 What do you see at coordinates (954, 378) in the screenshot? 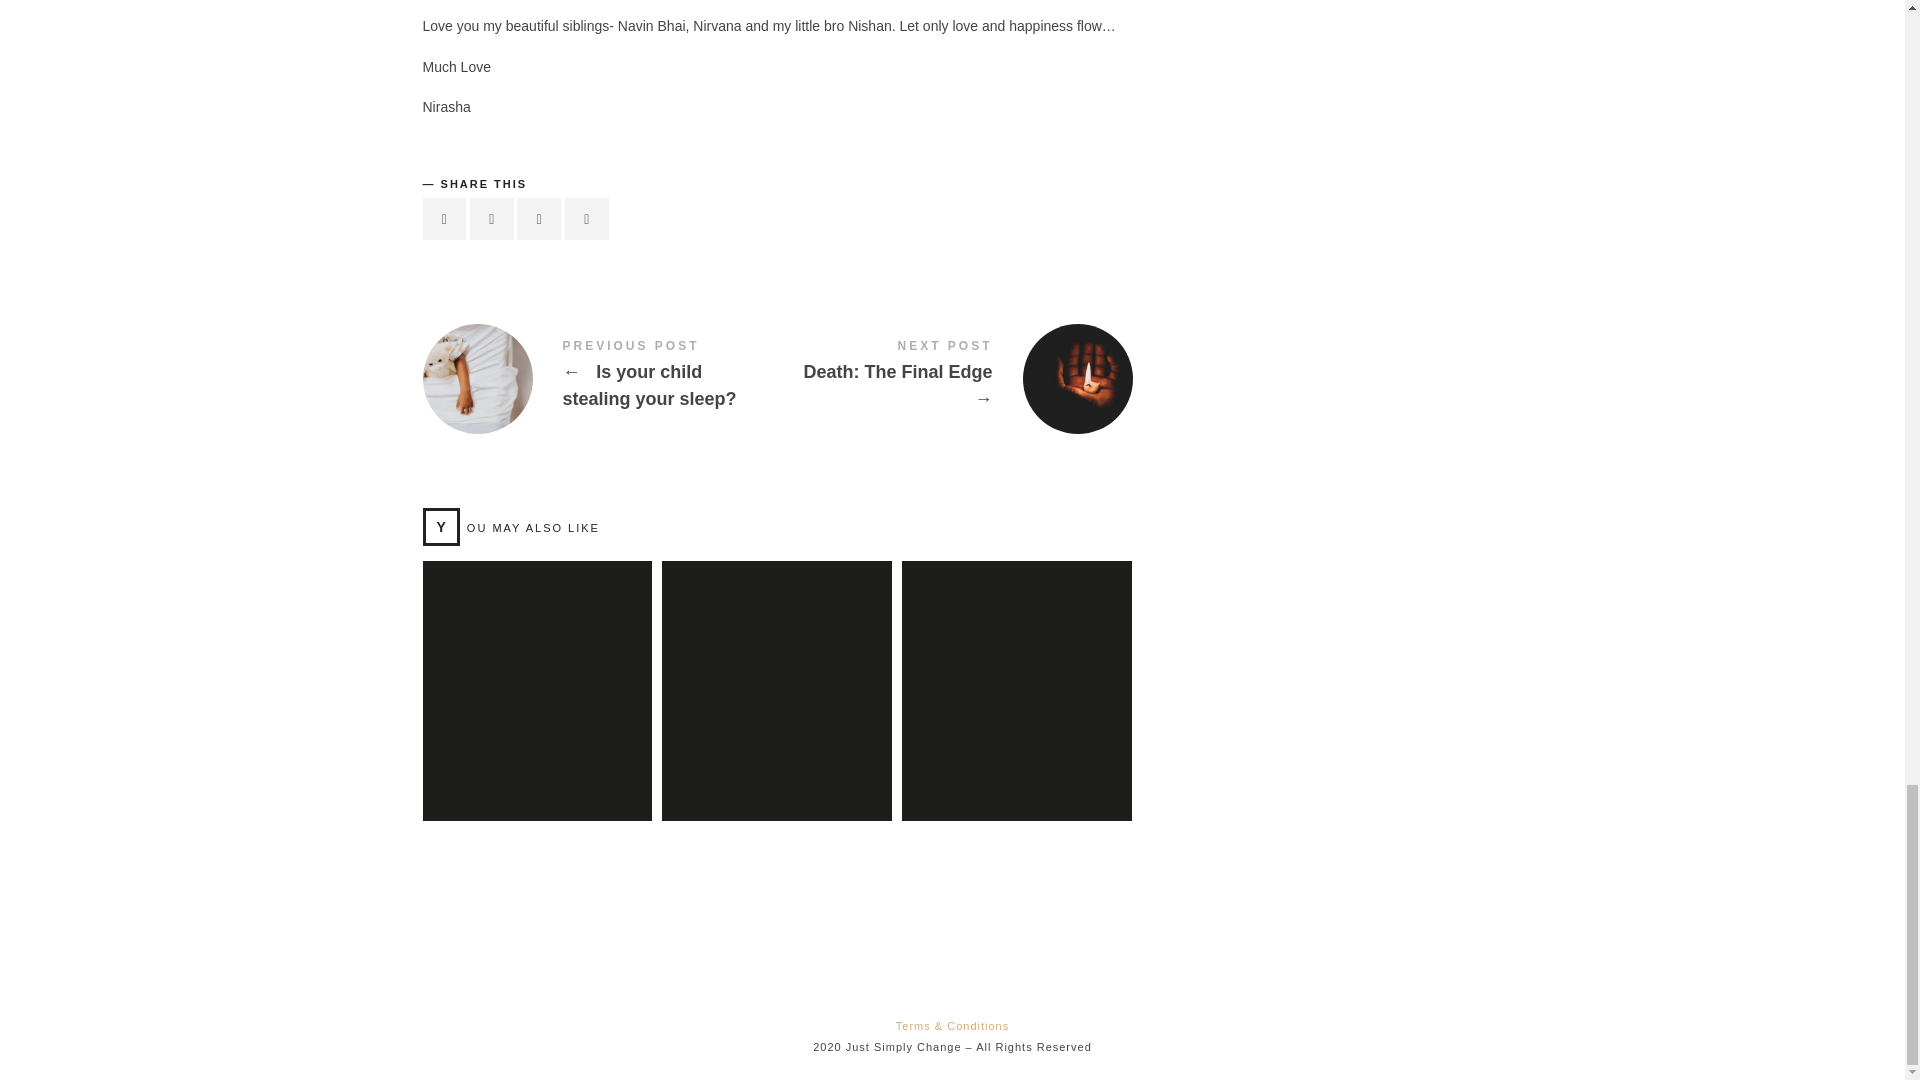
I see `Death: The Final Edge` at bounding box center [954, 378].